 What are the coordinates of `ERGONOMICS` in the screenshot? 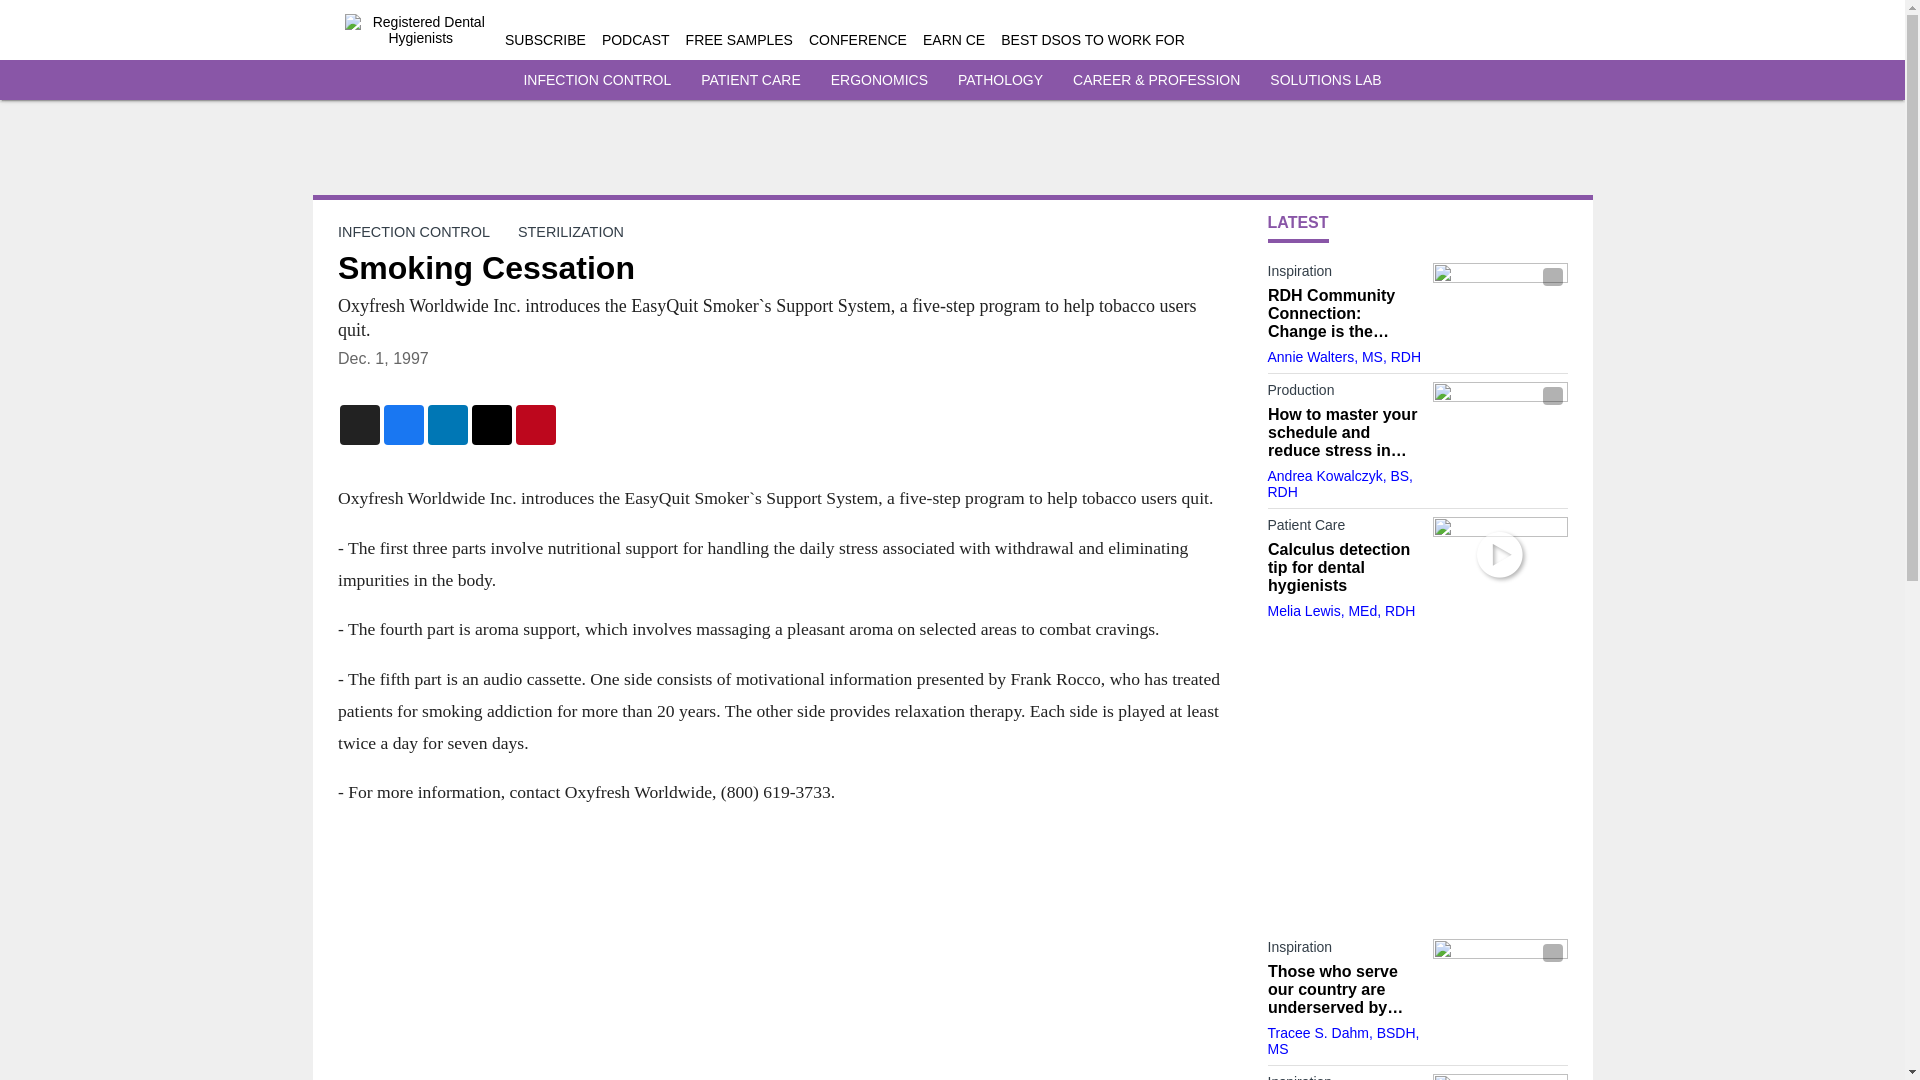 It's located at (879, 80).